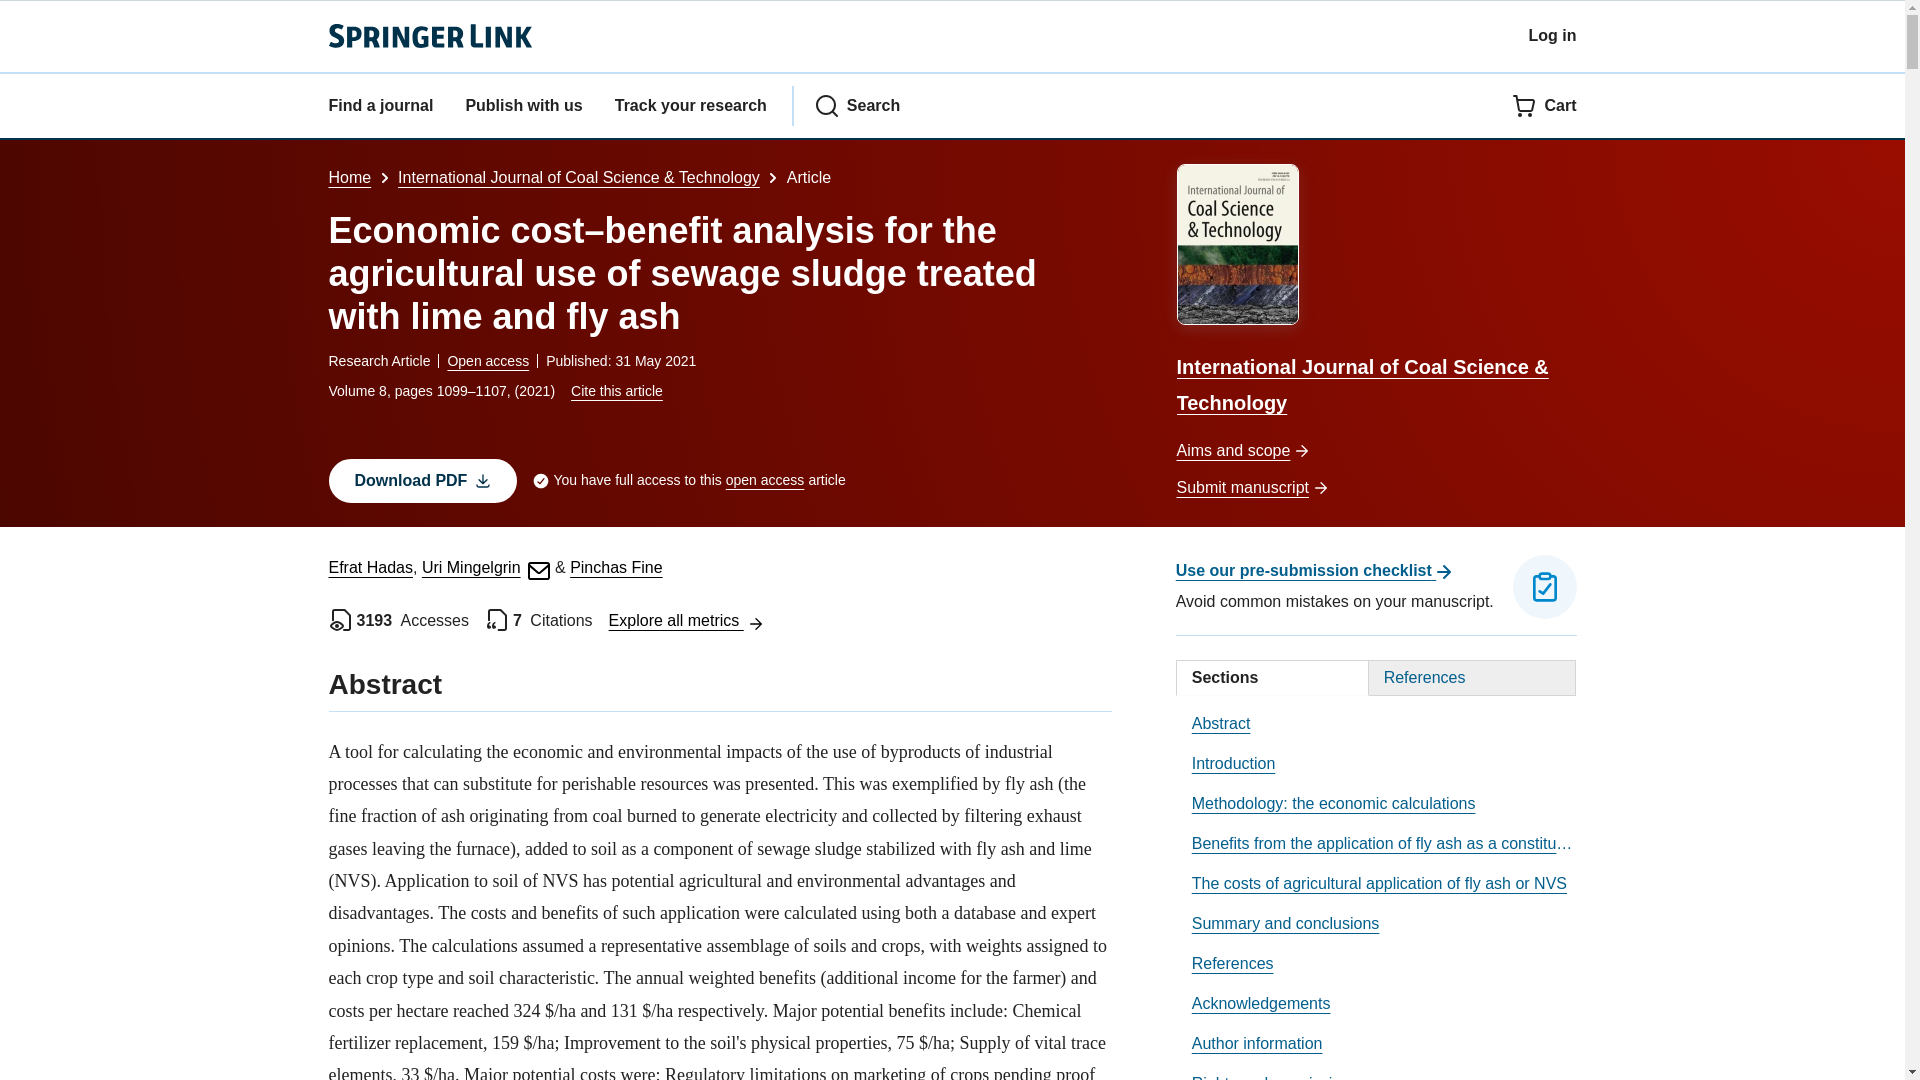  Describe the element at coordinates (370, 567) in the screenshot. I see `Efrat Hadas` at that location.